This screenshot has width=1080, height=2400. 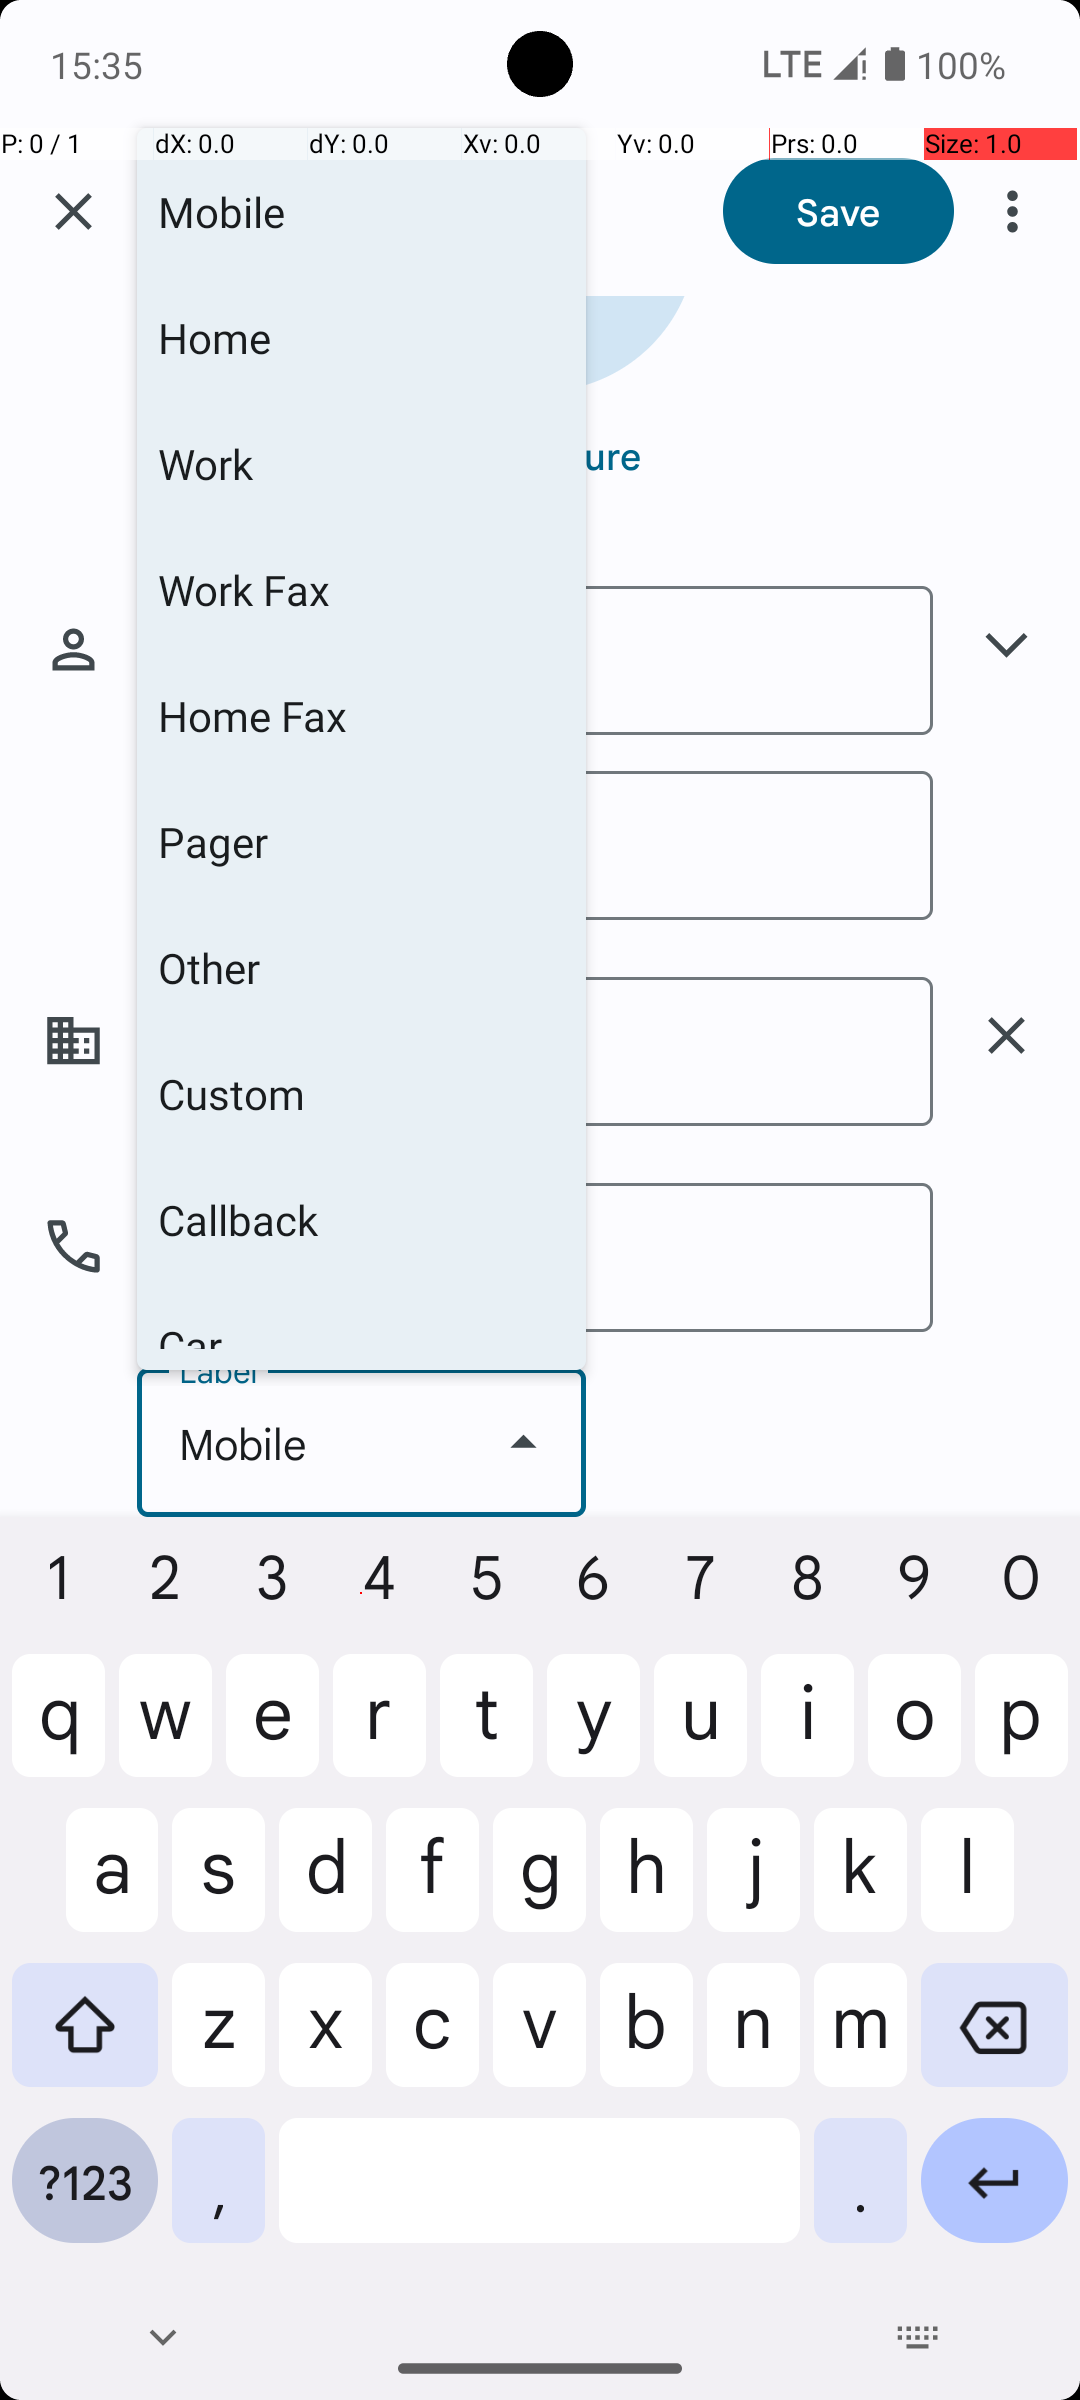 I want to click on Add picture, so click(x=540, y=455).